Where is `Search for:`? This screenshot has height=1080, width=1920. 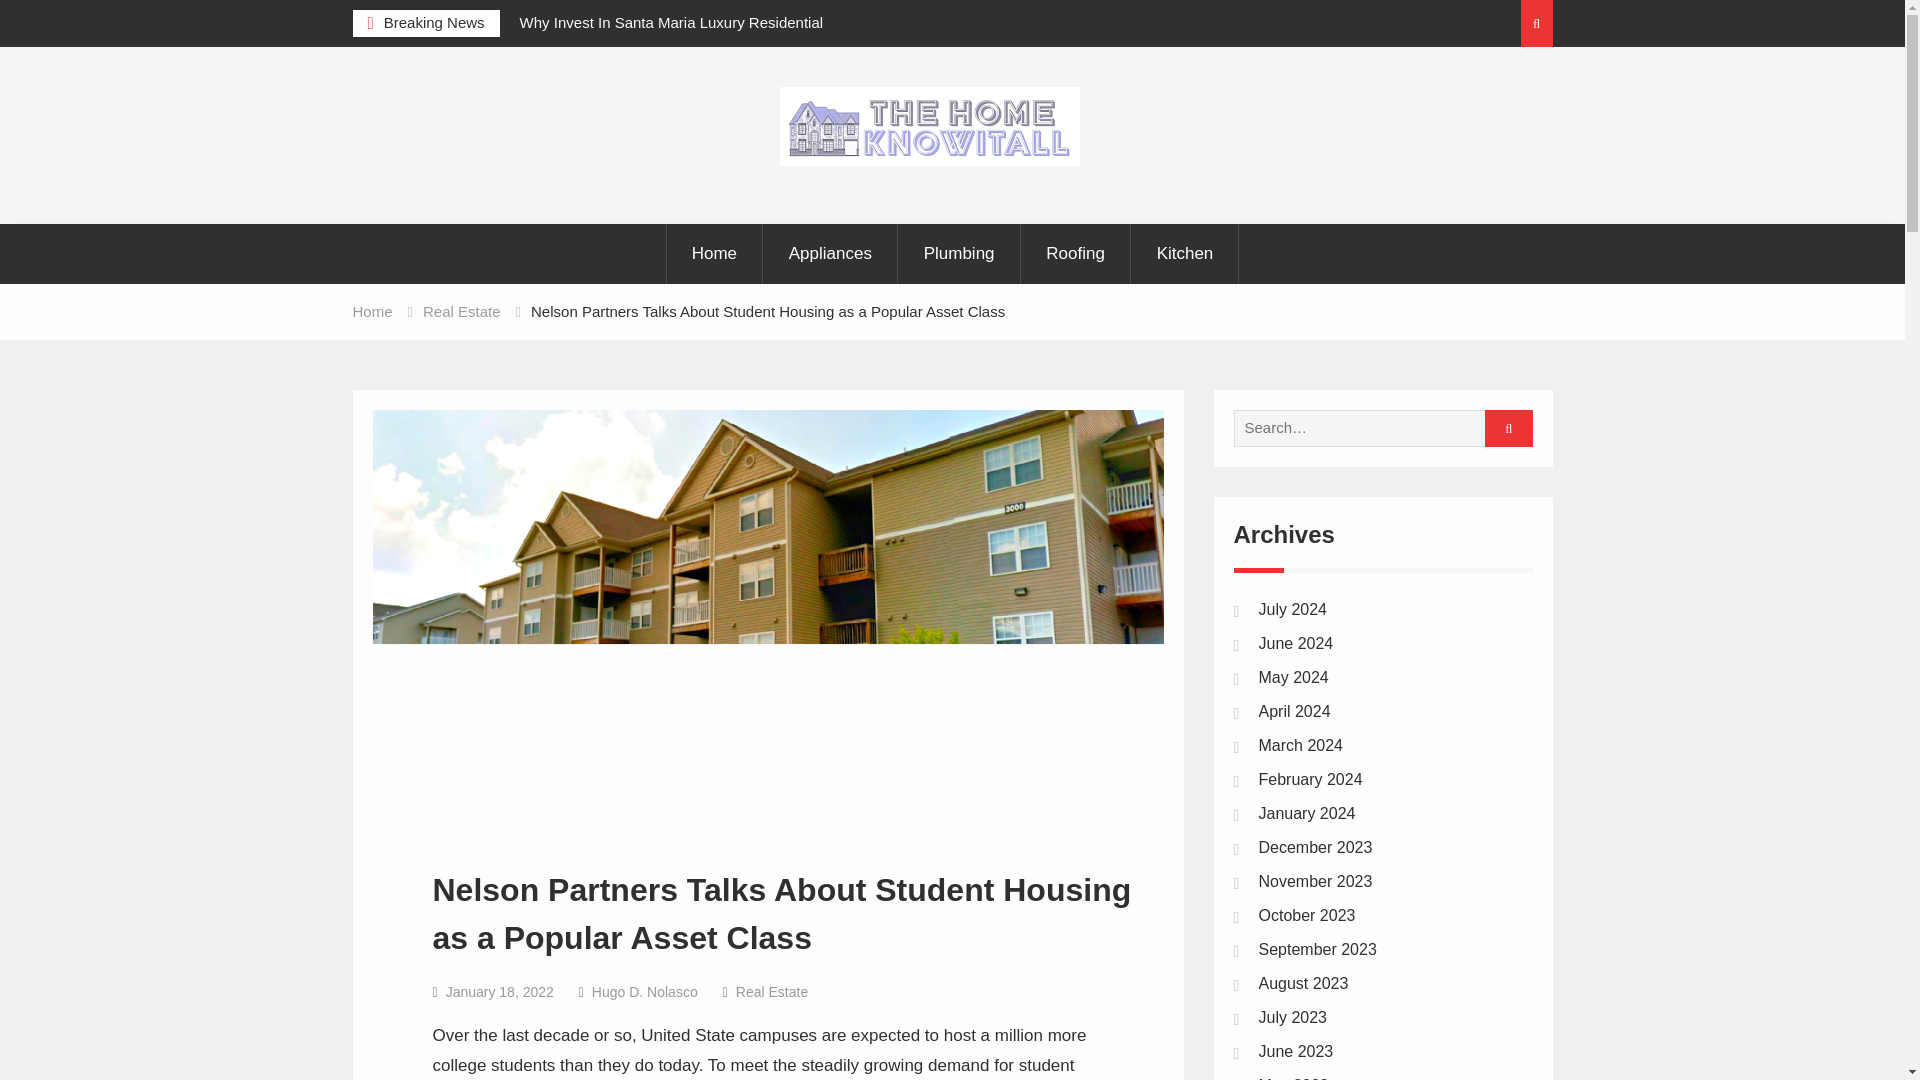 Search for: is located at coordinates (1376, 428).